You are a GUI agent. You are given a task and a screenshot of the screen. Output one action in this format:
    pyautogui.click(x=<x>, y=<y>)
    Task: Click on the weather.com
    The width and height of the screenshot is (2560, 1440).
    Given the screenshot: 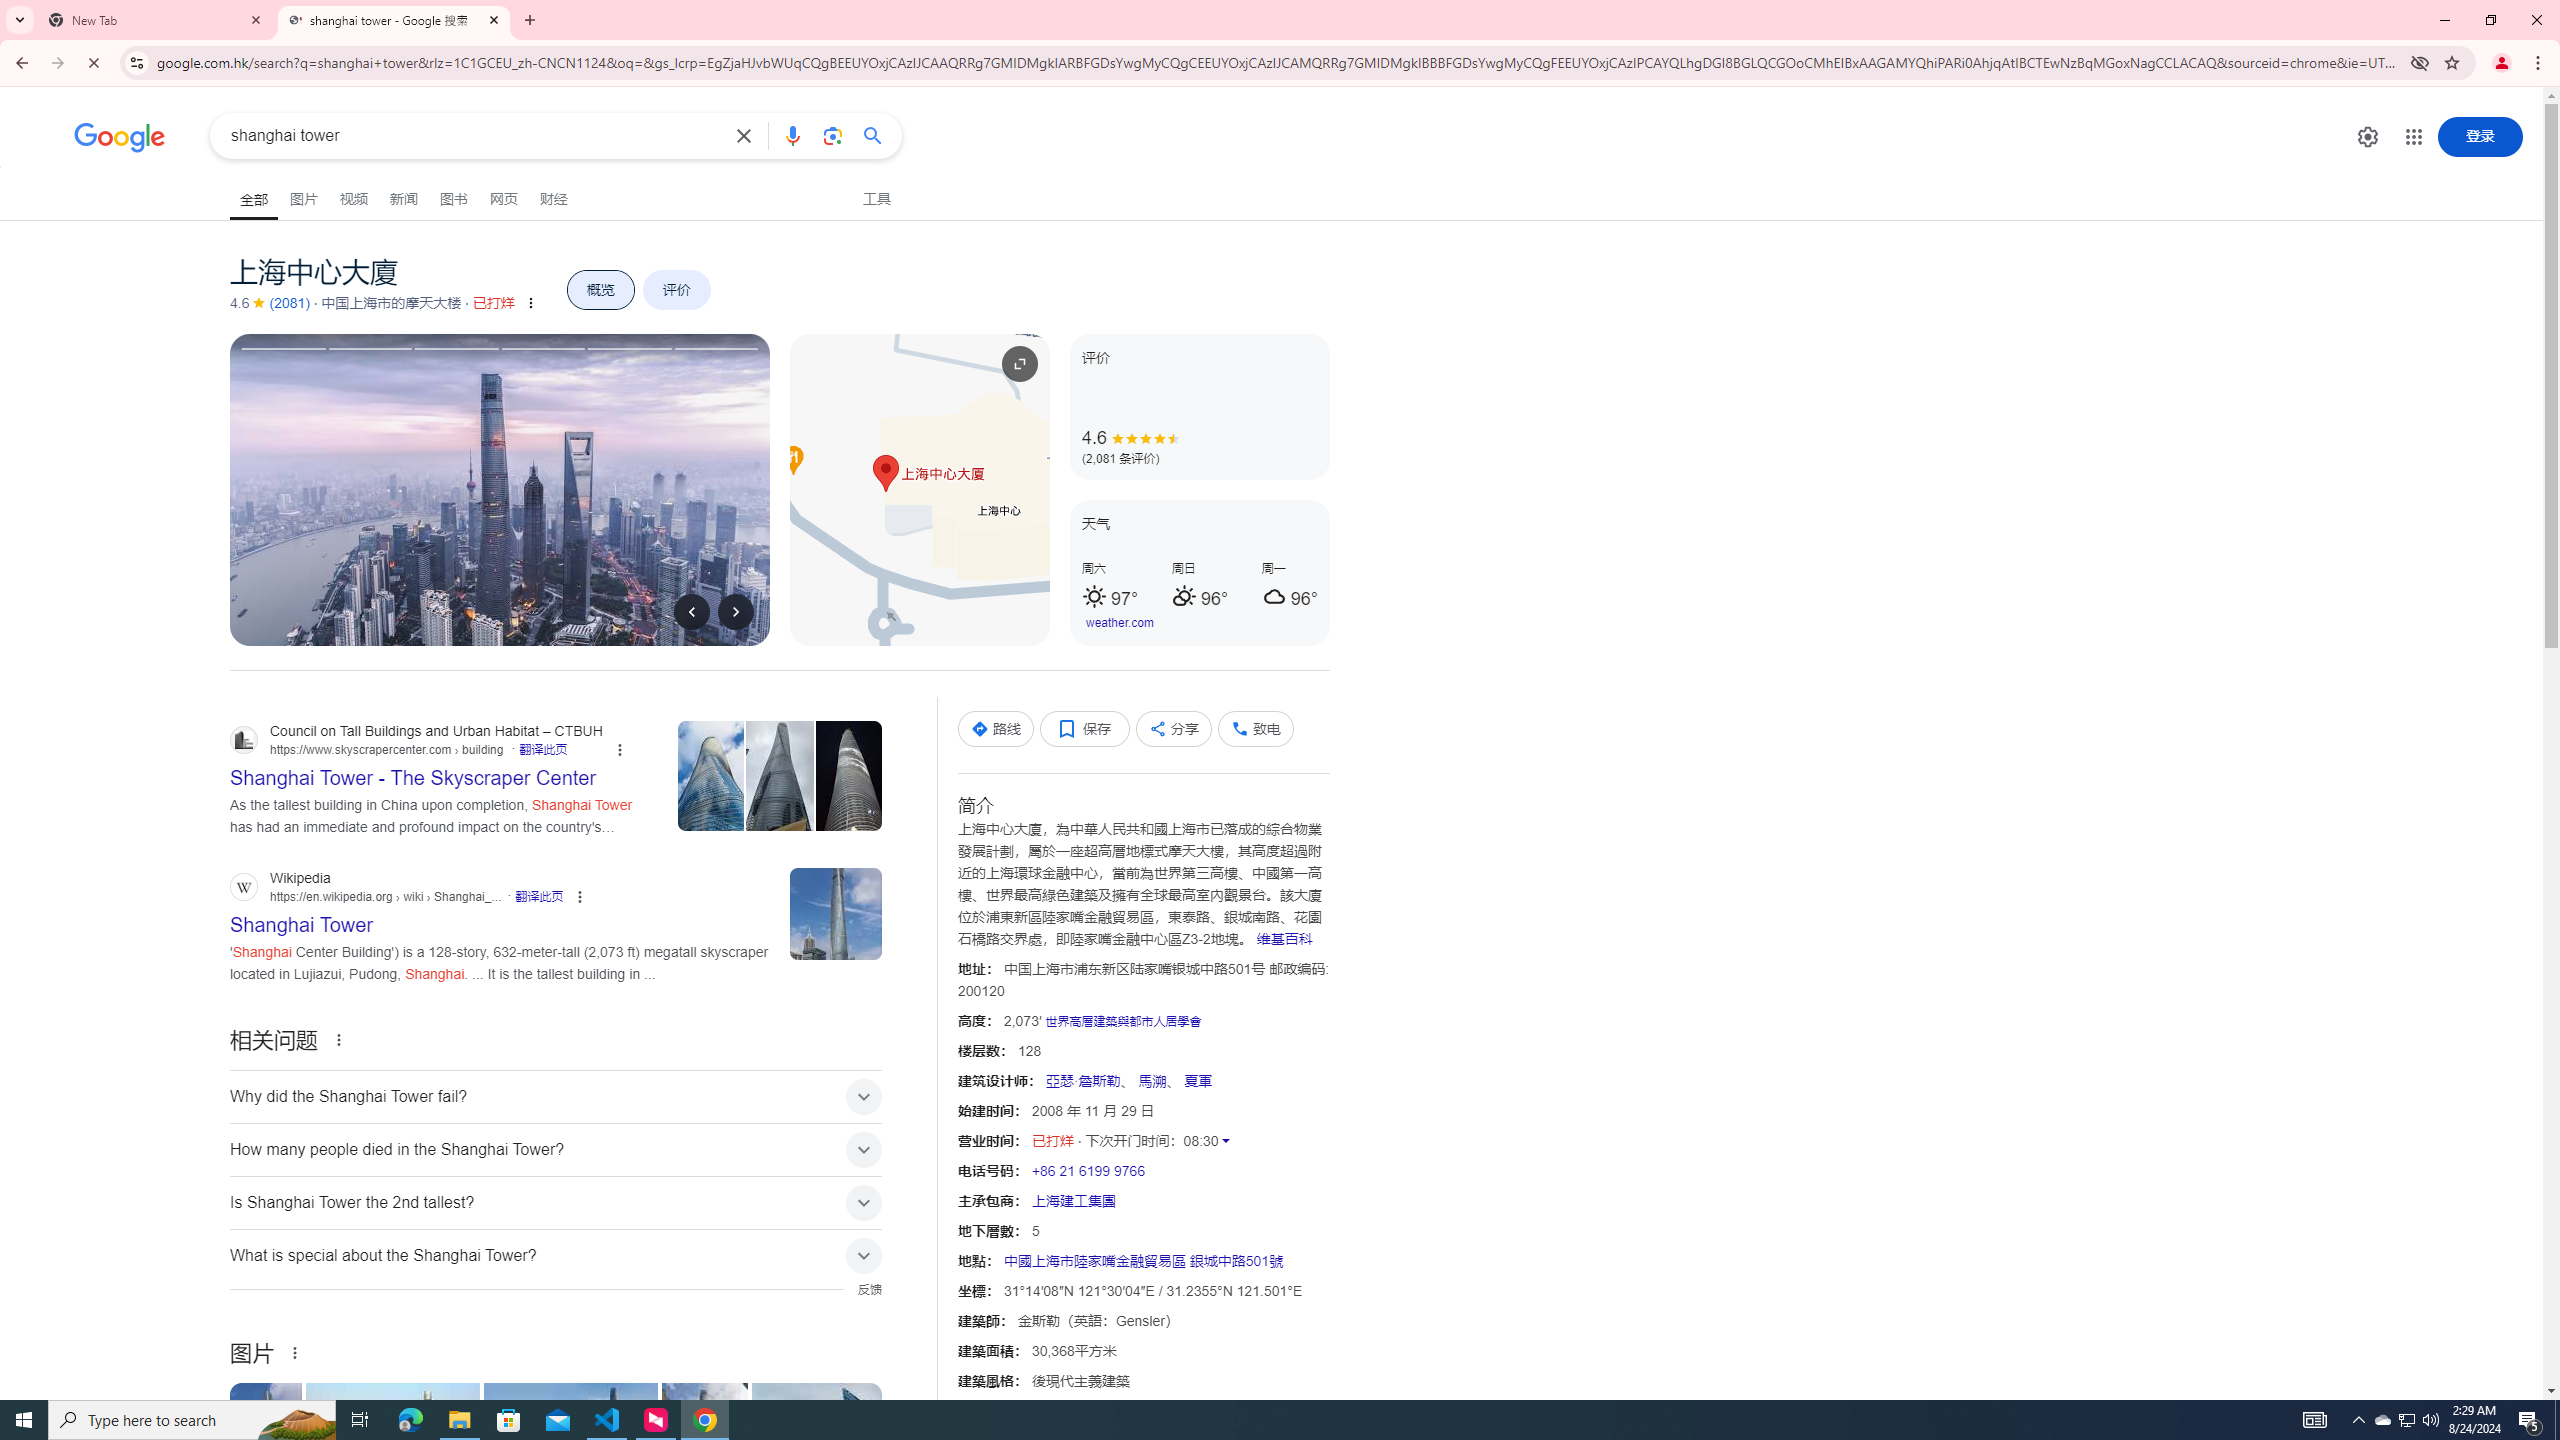 What is the action you would take?
    pyautogui.click(x=1120, y=623)
    